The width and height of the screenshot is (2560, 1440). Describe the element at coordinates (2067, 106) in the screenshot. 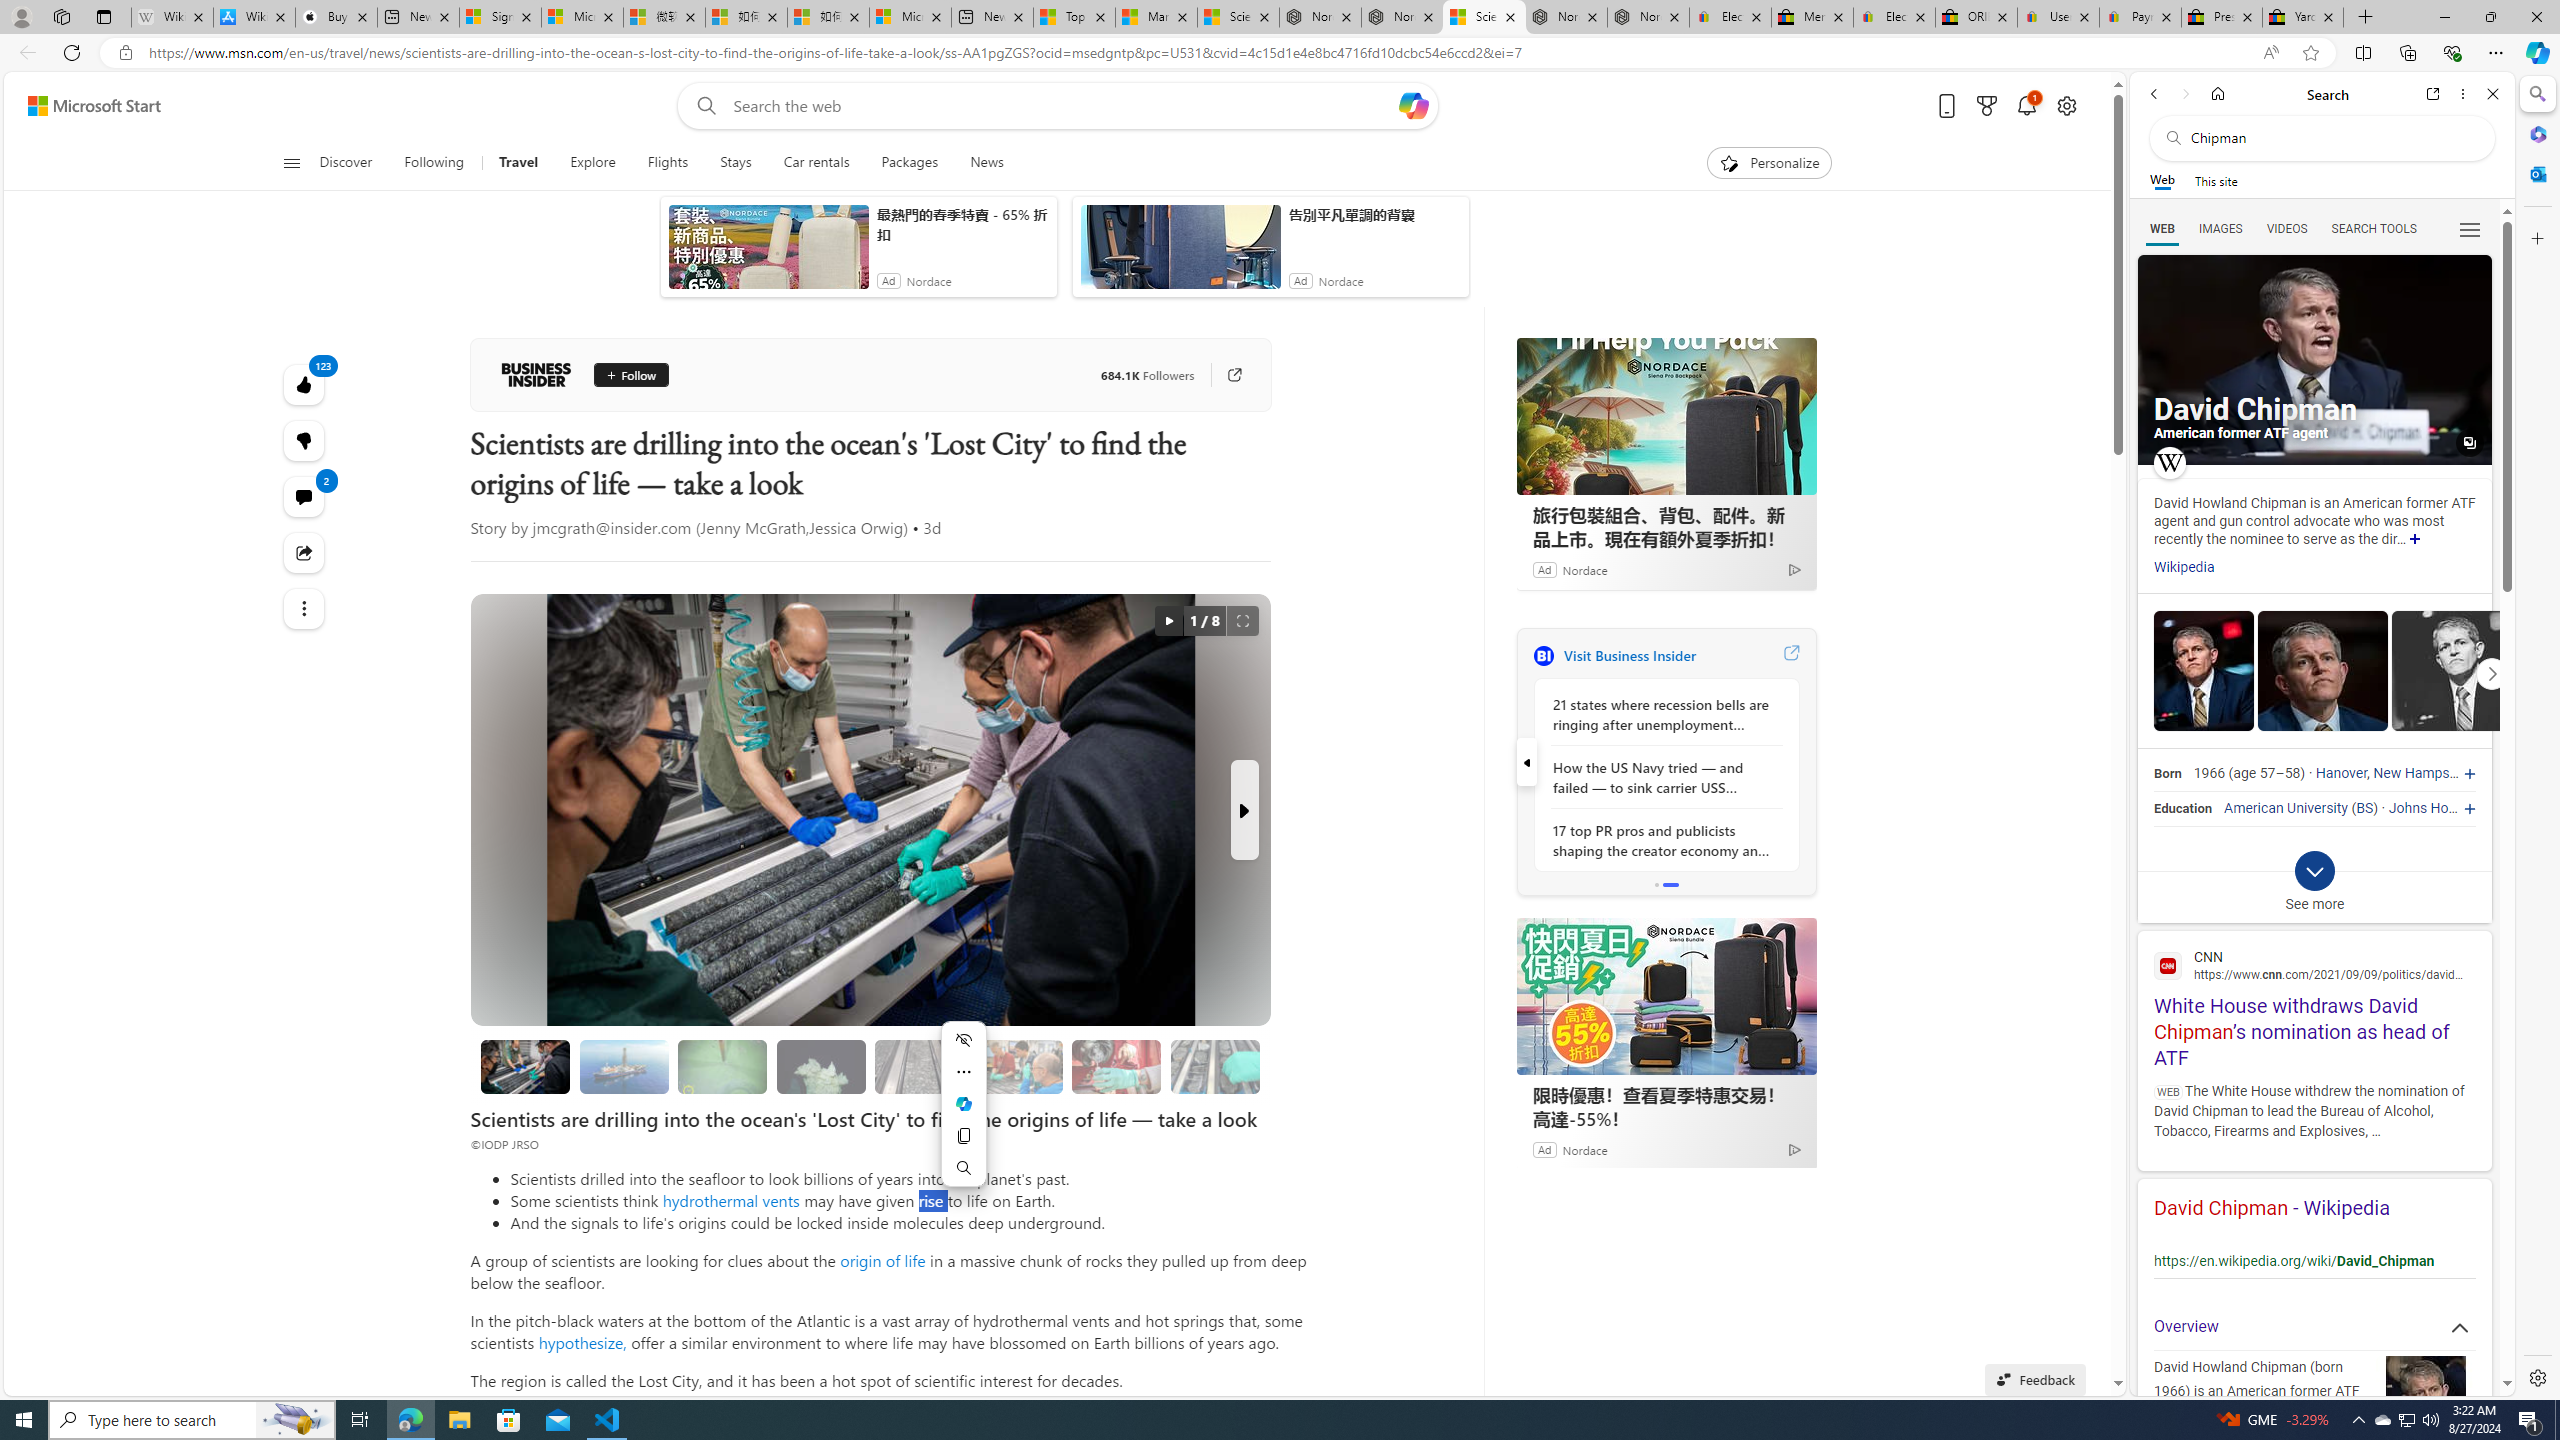

I see `Open settings` at that location.